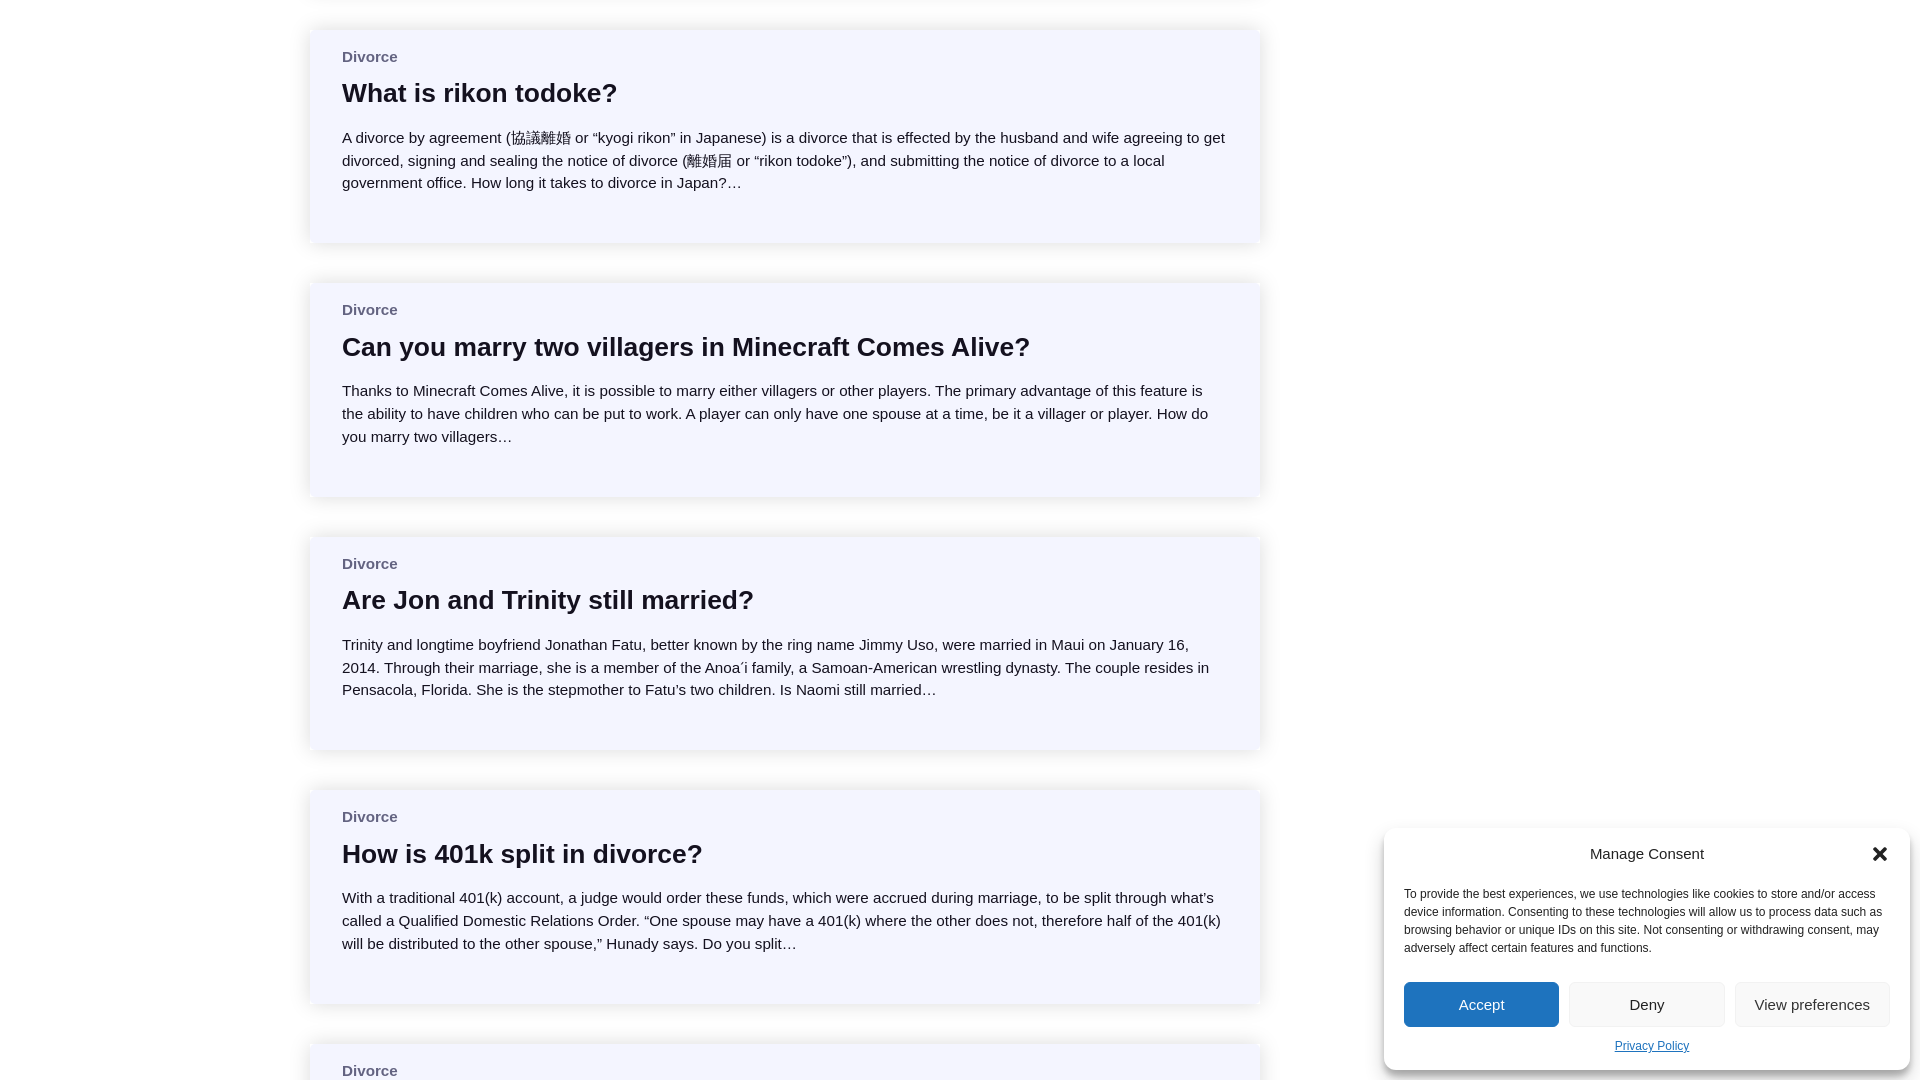 The height and width of the screenshot is (1080, 1920). What do you see at coordinates (369, 309) in the screenshot?
I see `Divorce` at bounding box center [369, 309].